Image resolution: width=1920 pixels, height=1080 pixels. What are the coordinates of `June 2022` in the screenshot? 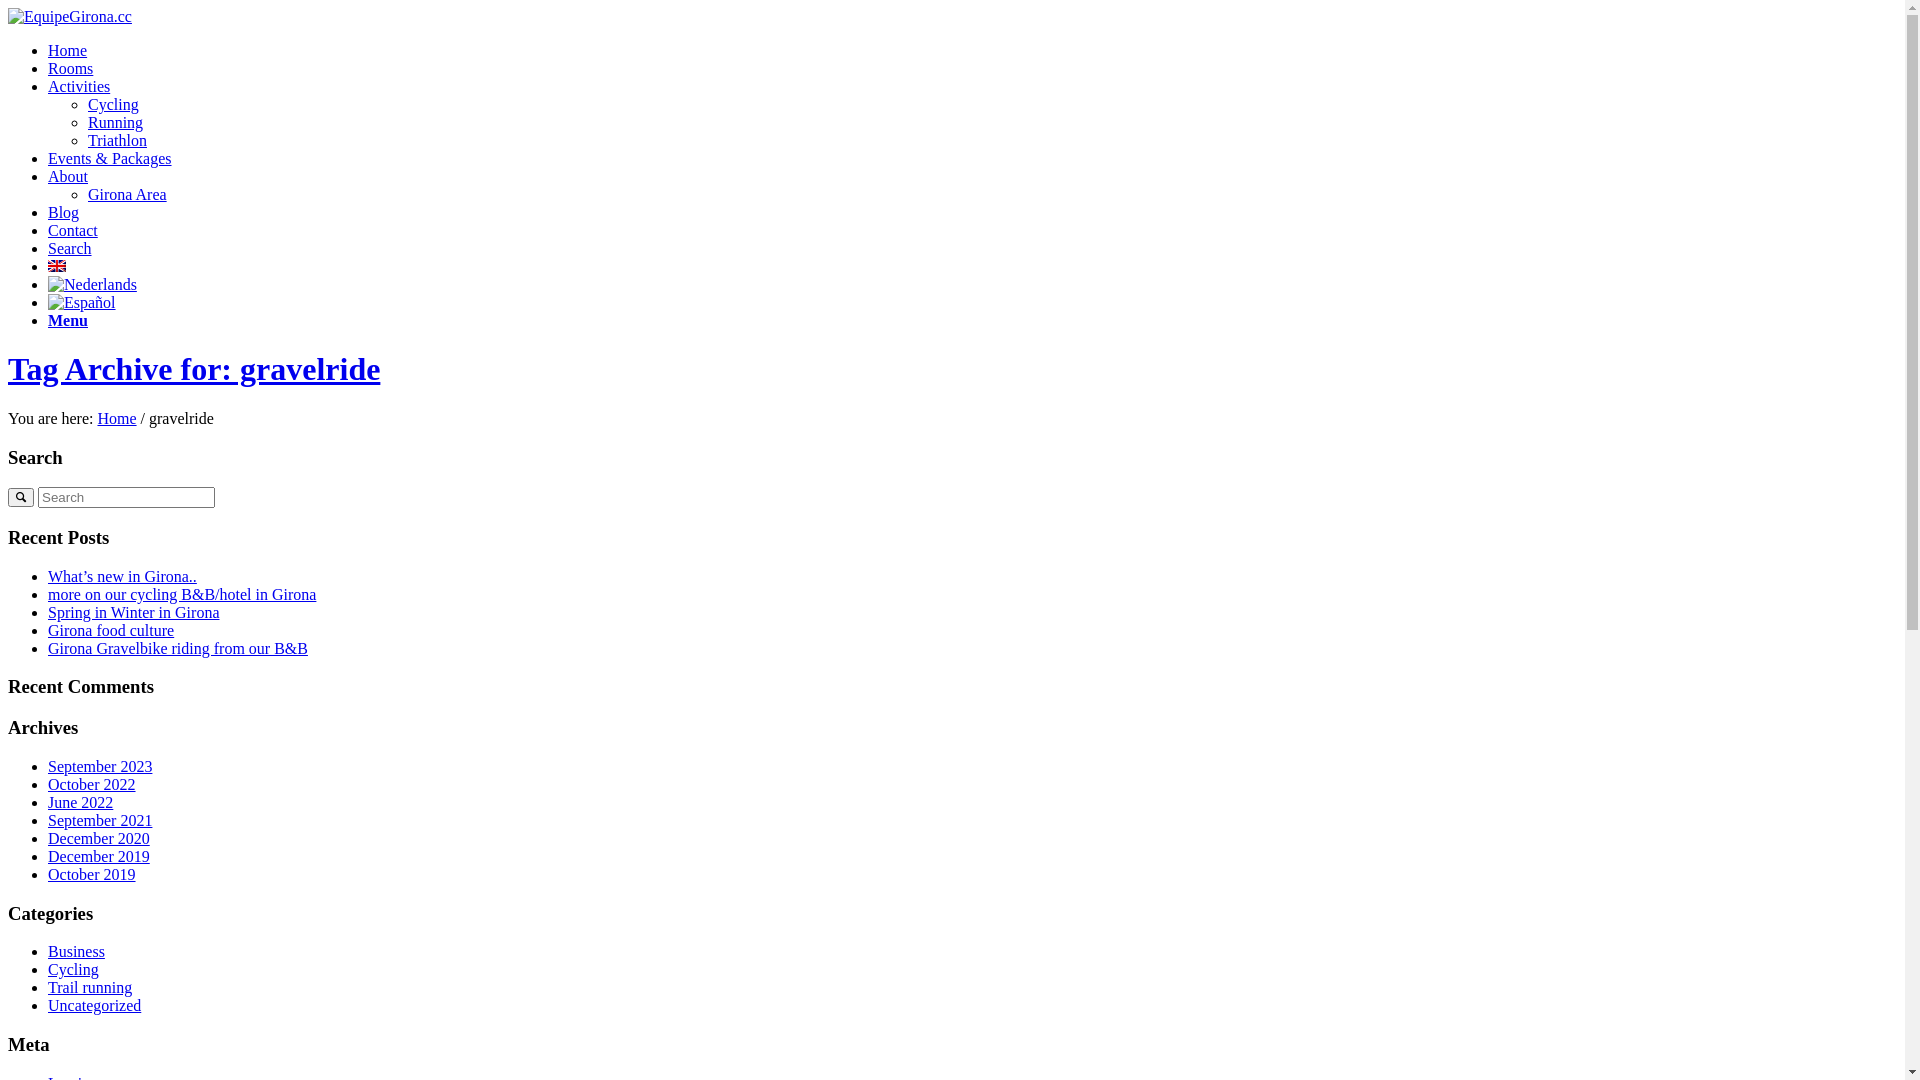 It's located at (80, 802).